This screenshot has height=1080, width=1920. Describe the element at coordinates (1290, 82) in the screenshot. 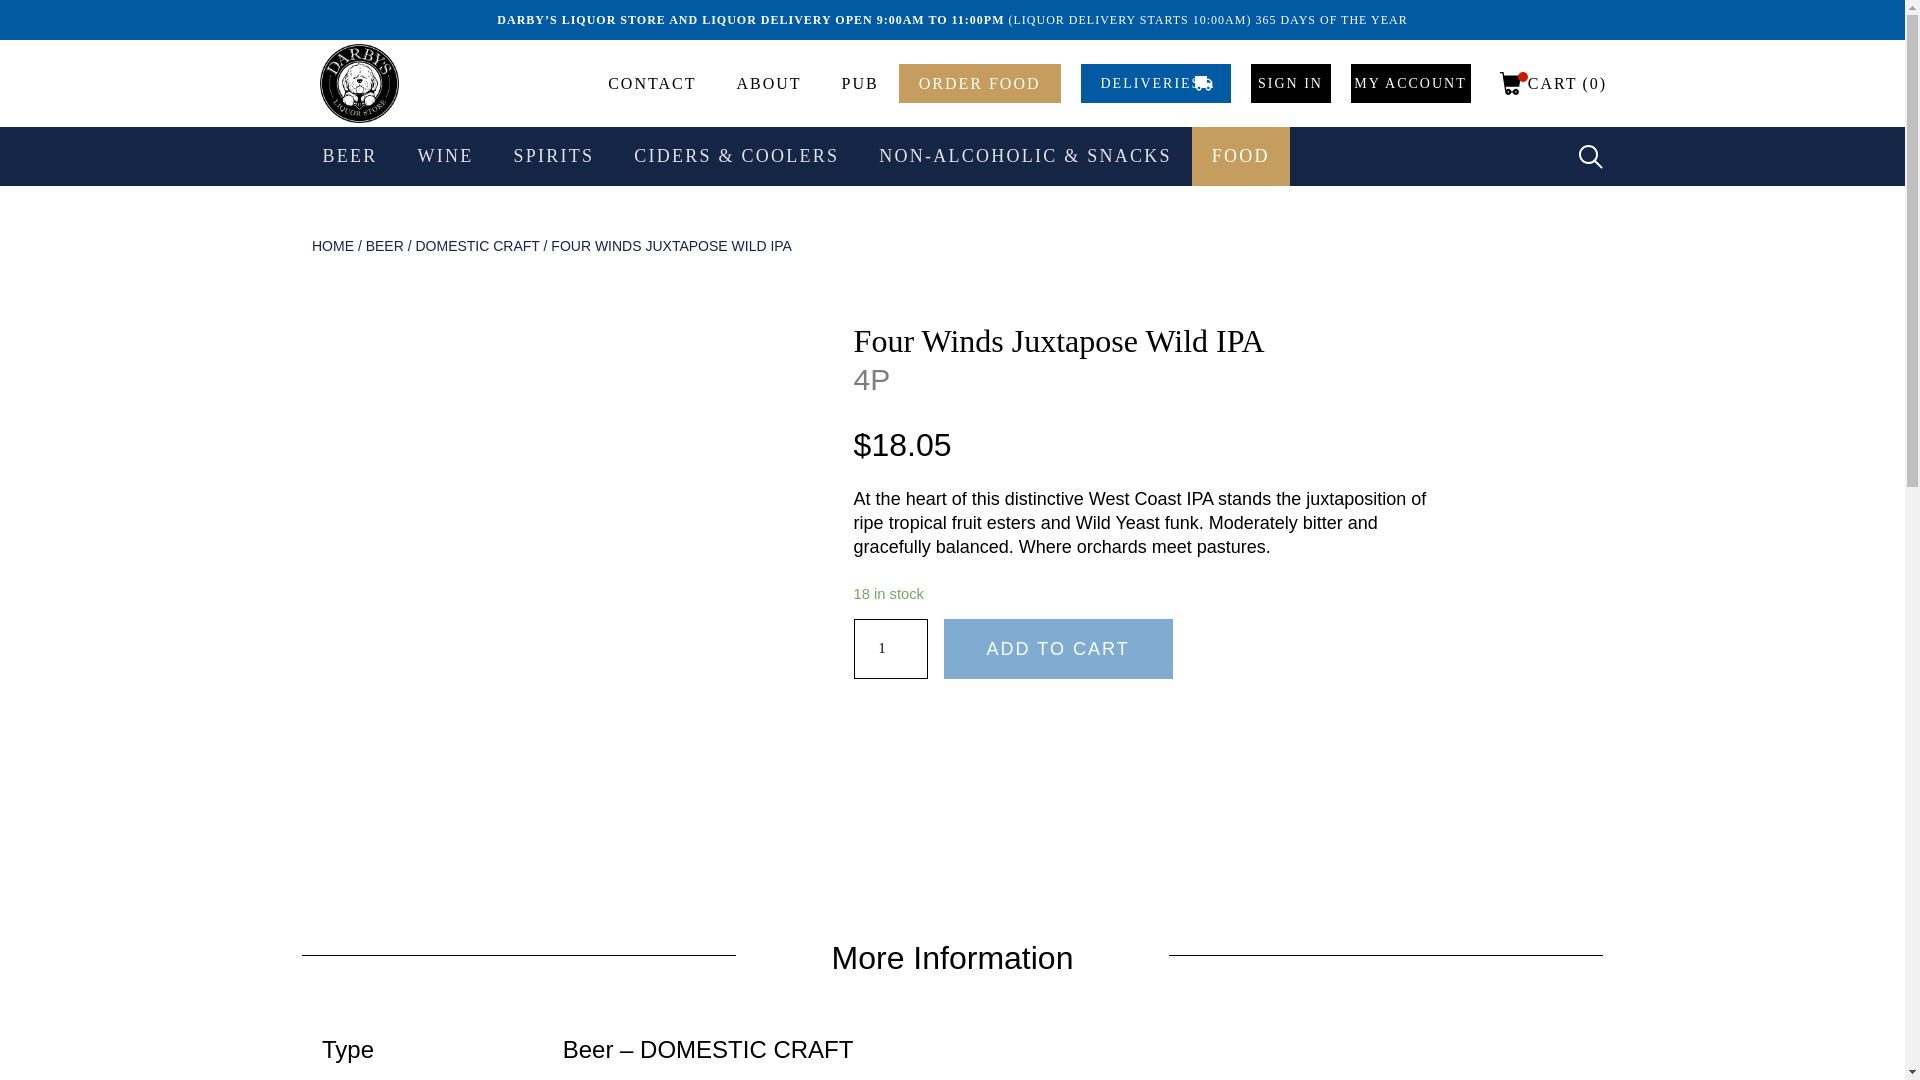

I see `SIGN IN` at that location.